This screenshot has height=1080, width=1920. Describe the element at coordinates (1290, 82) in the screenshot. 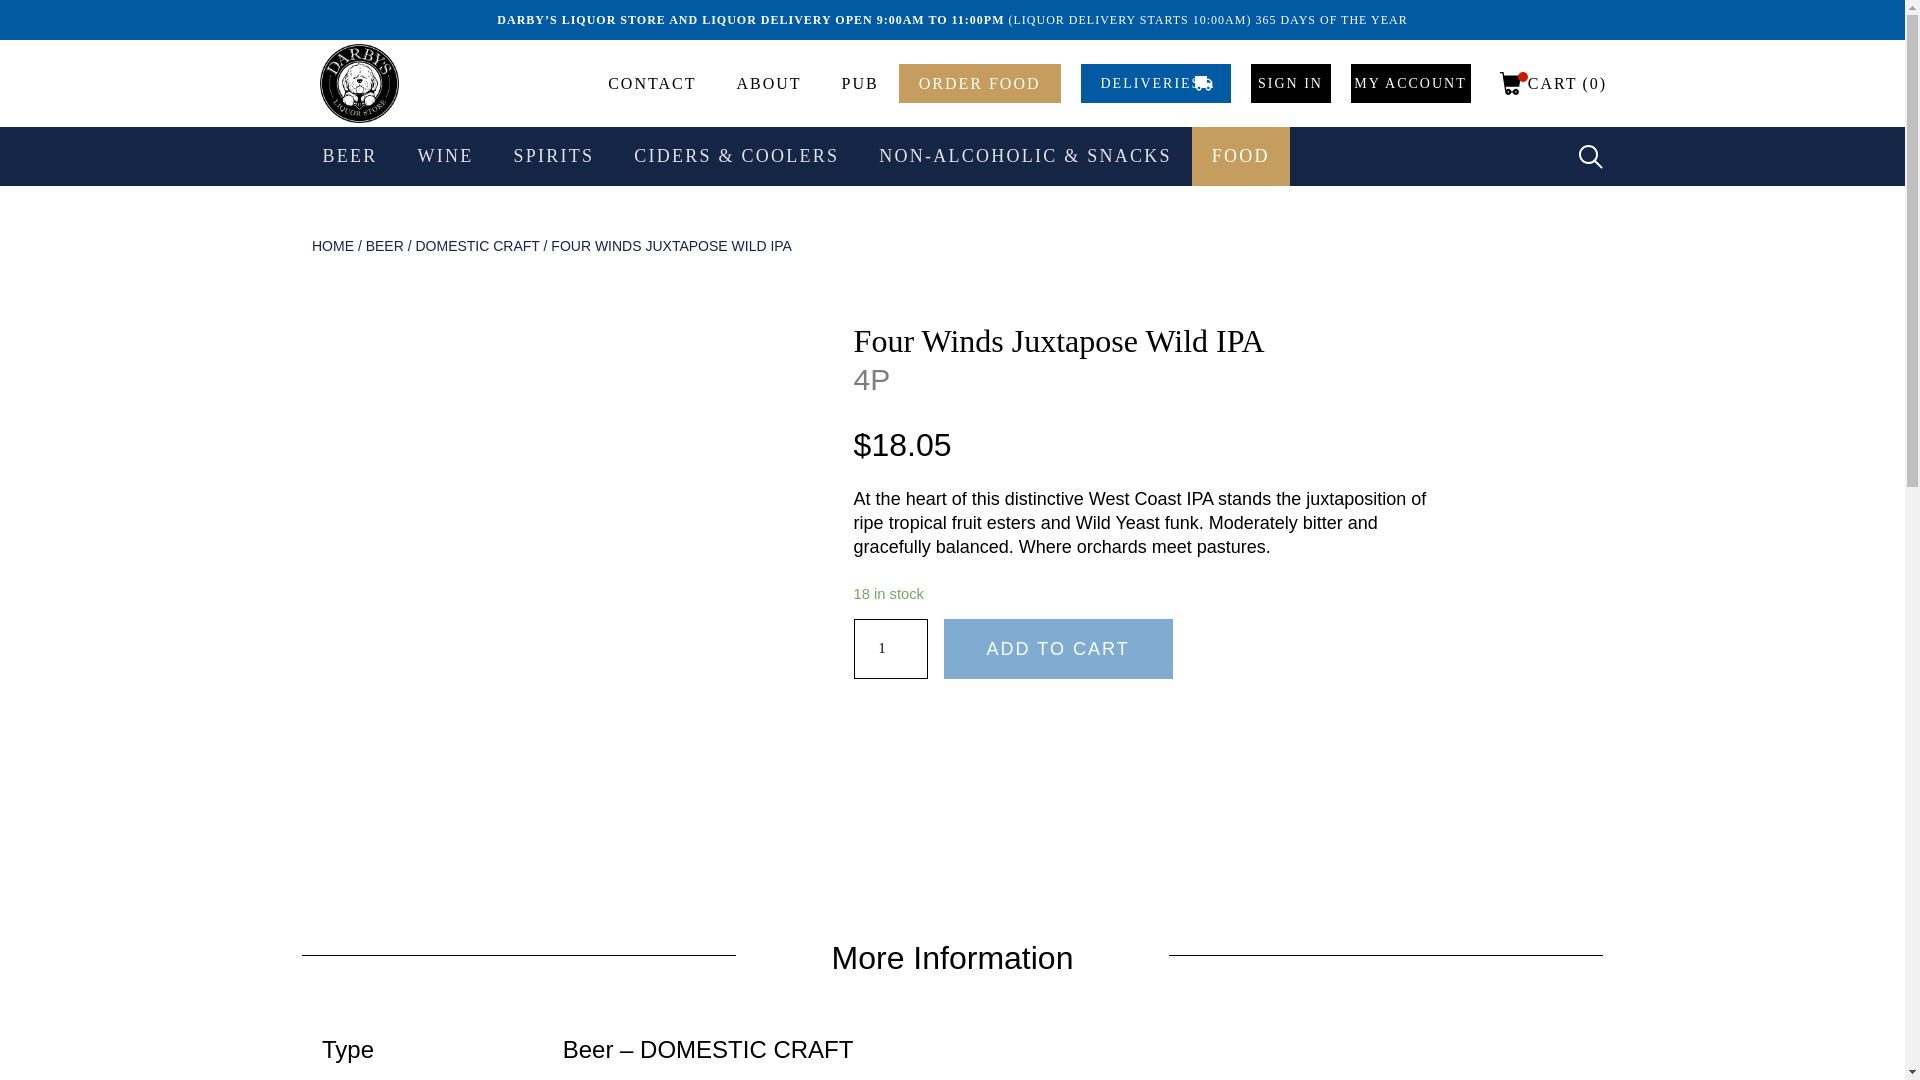

I see `SIGN IN` at that location.